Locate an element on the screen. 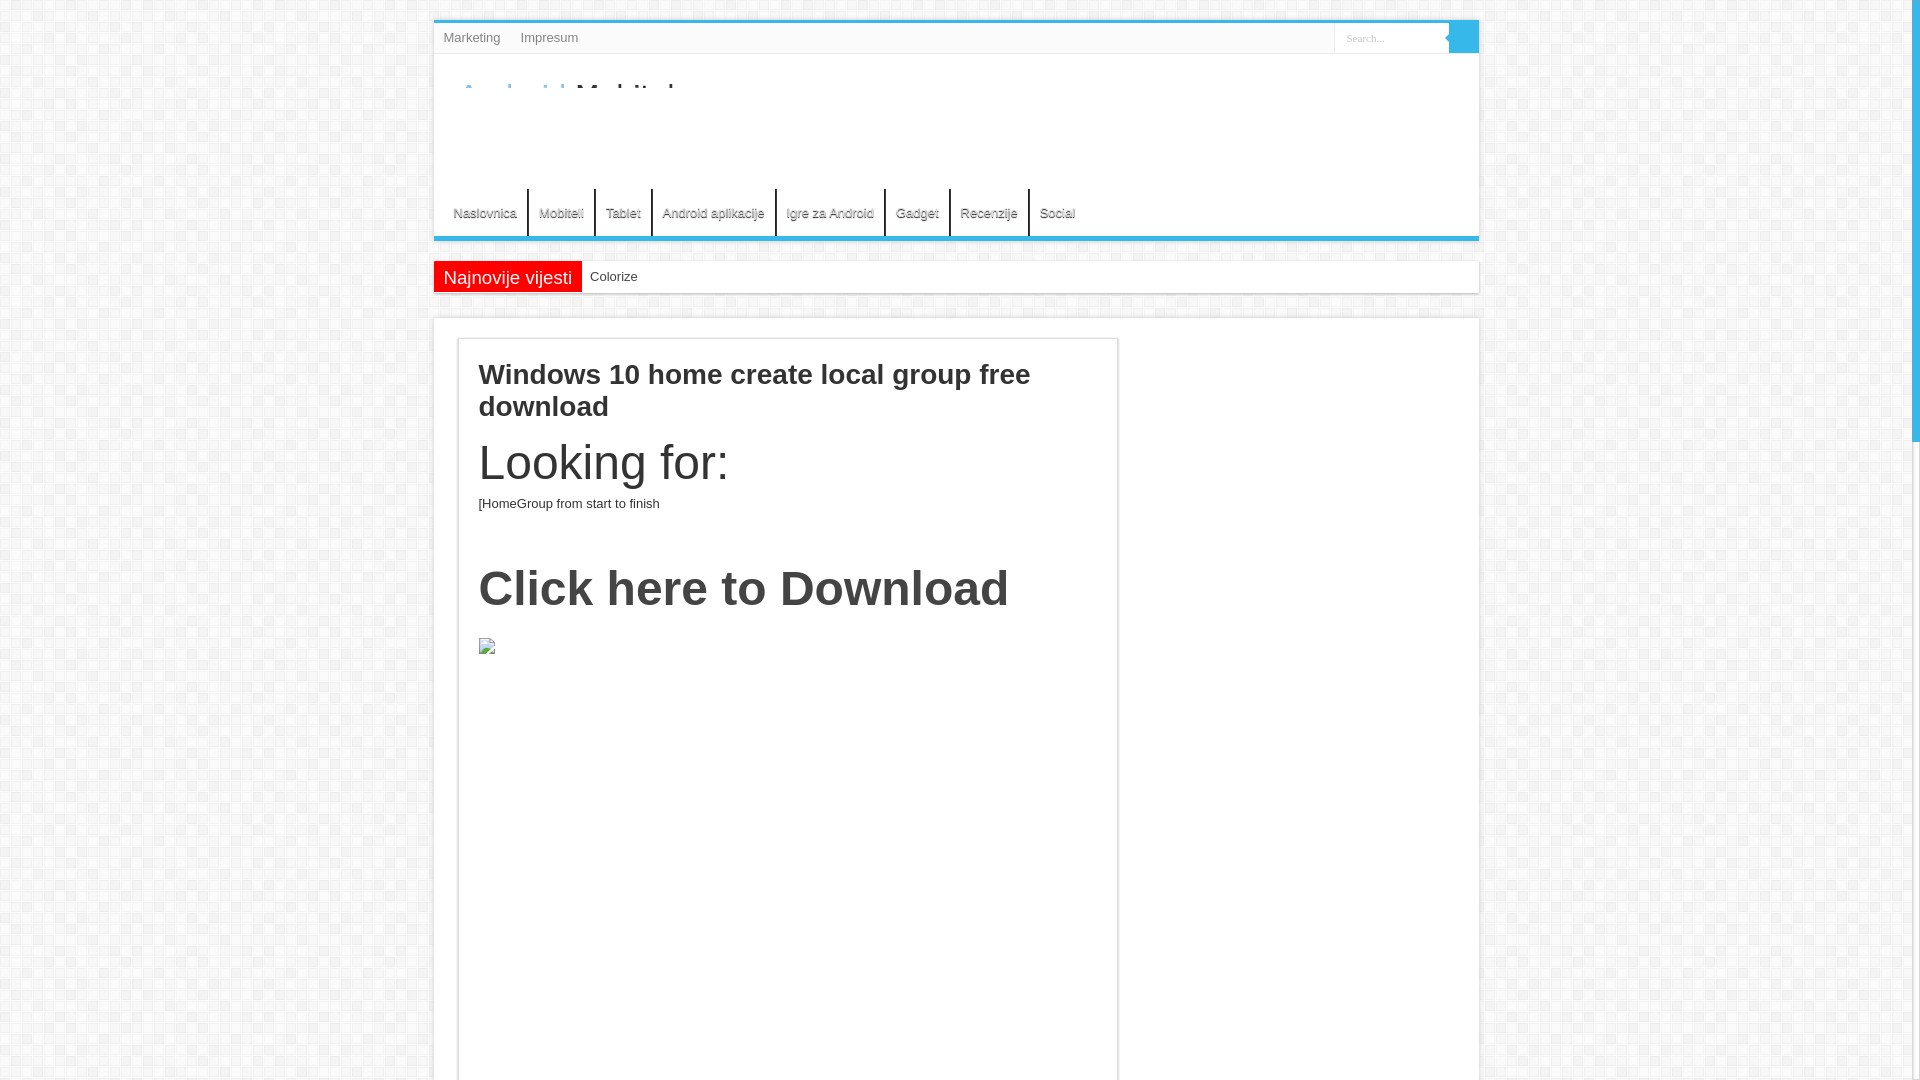 The image size is (1920, 1080). Search is located at coordinates (1462, 37).